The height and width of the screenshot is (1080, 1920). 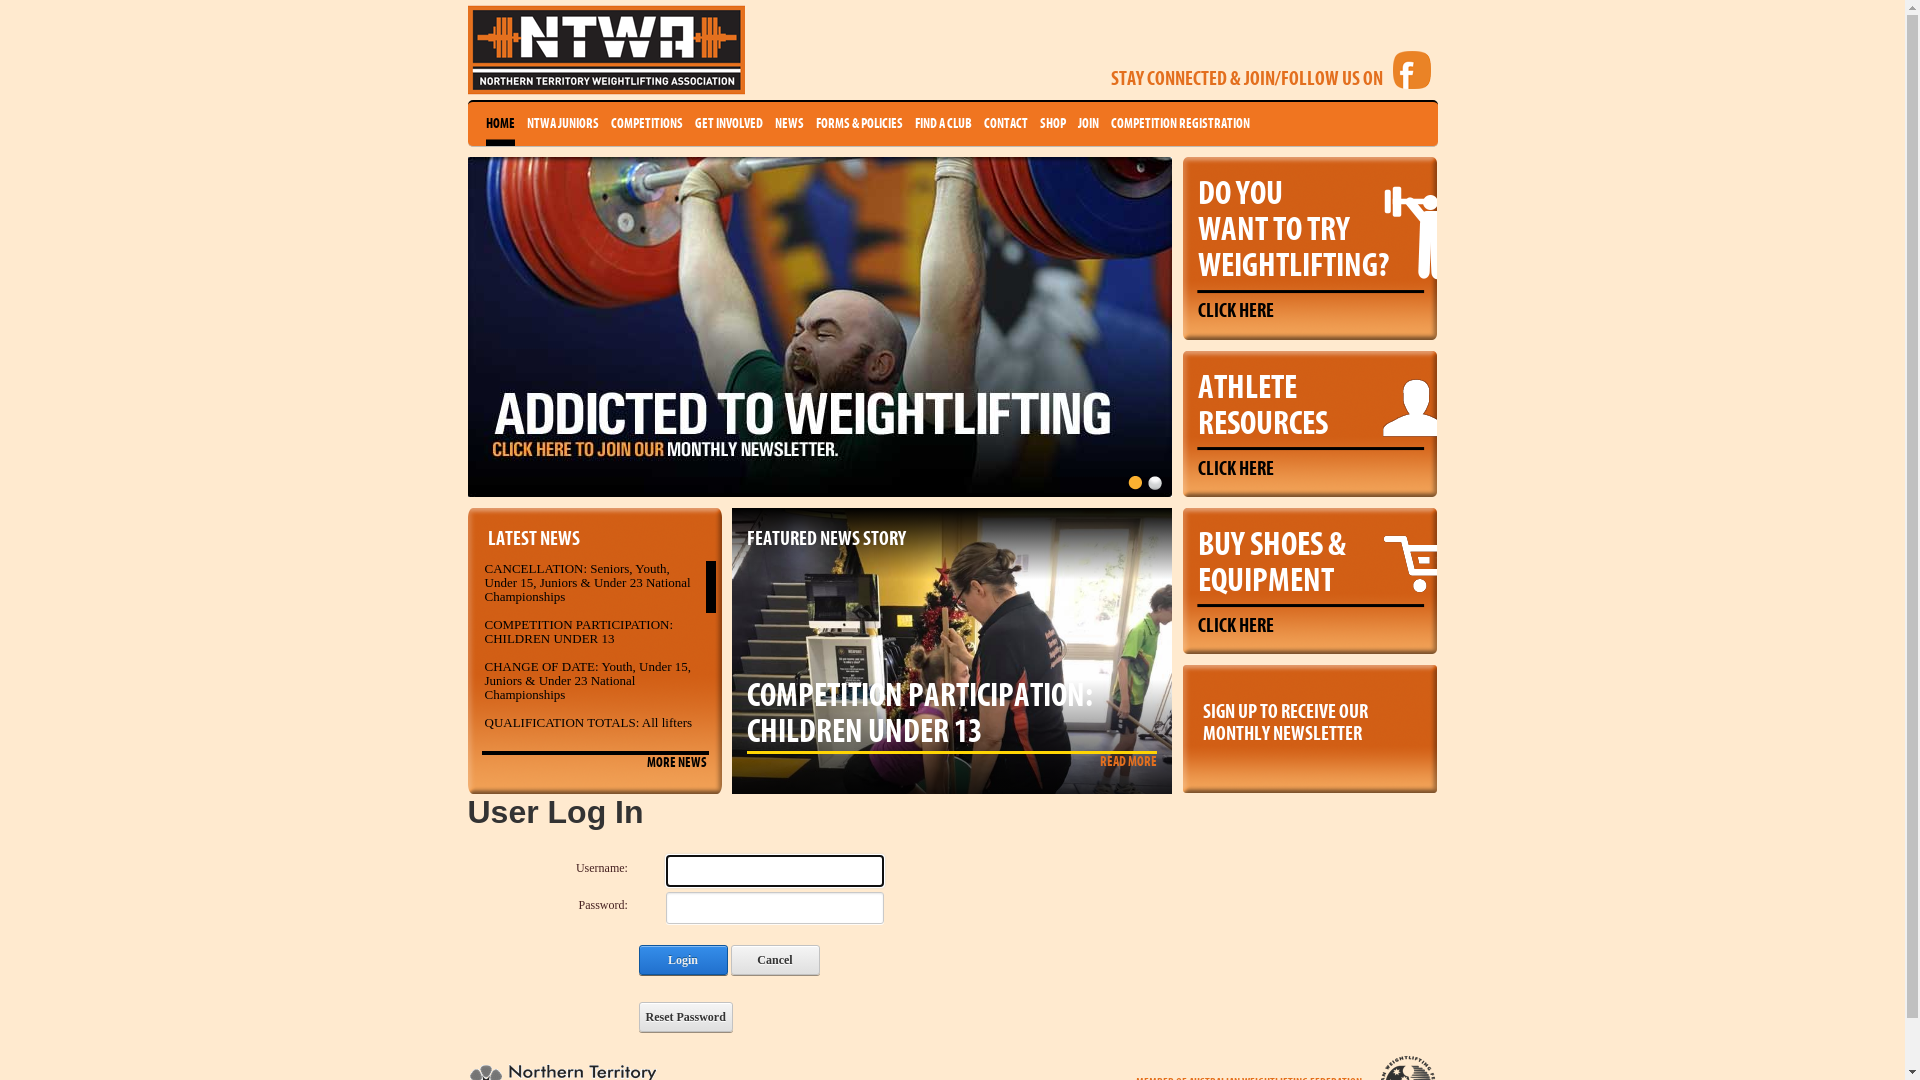 I want to click on CLICK HERE, so click(x=1236, y=469).